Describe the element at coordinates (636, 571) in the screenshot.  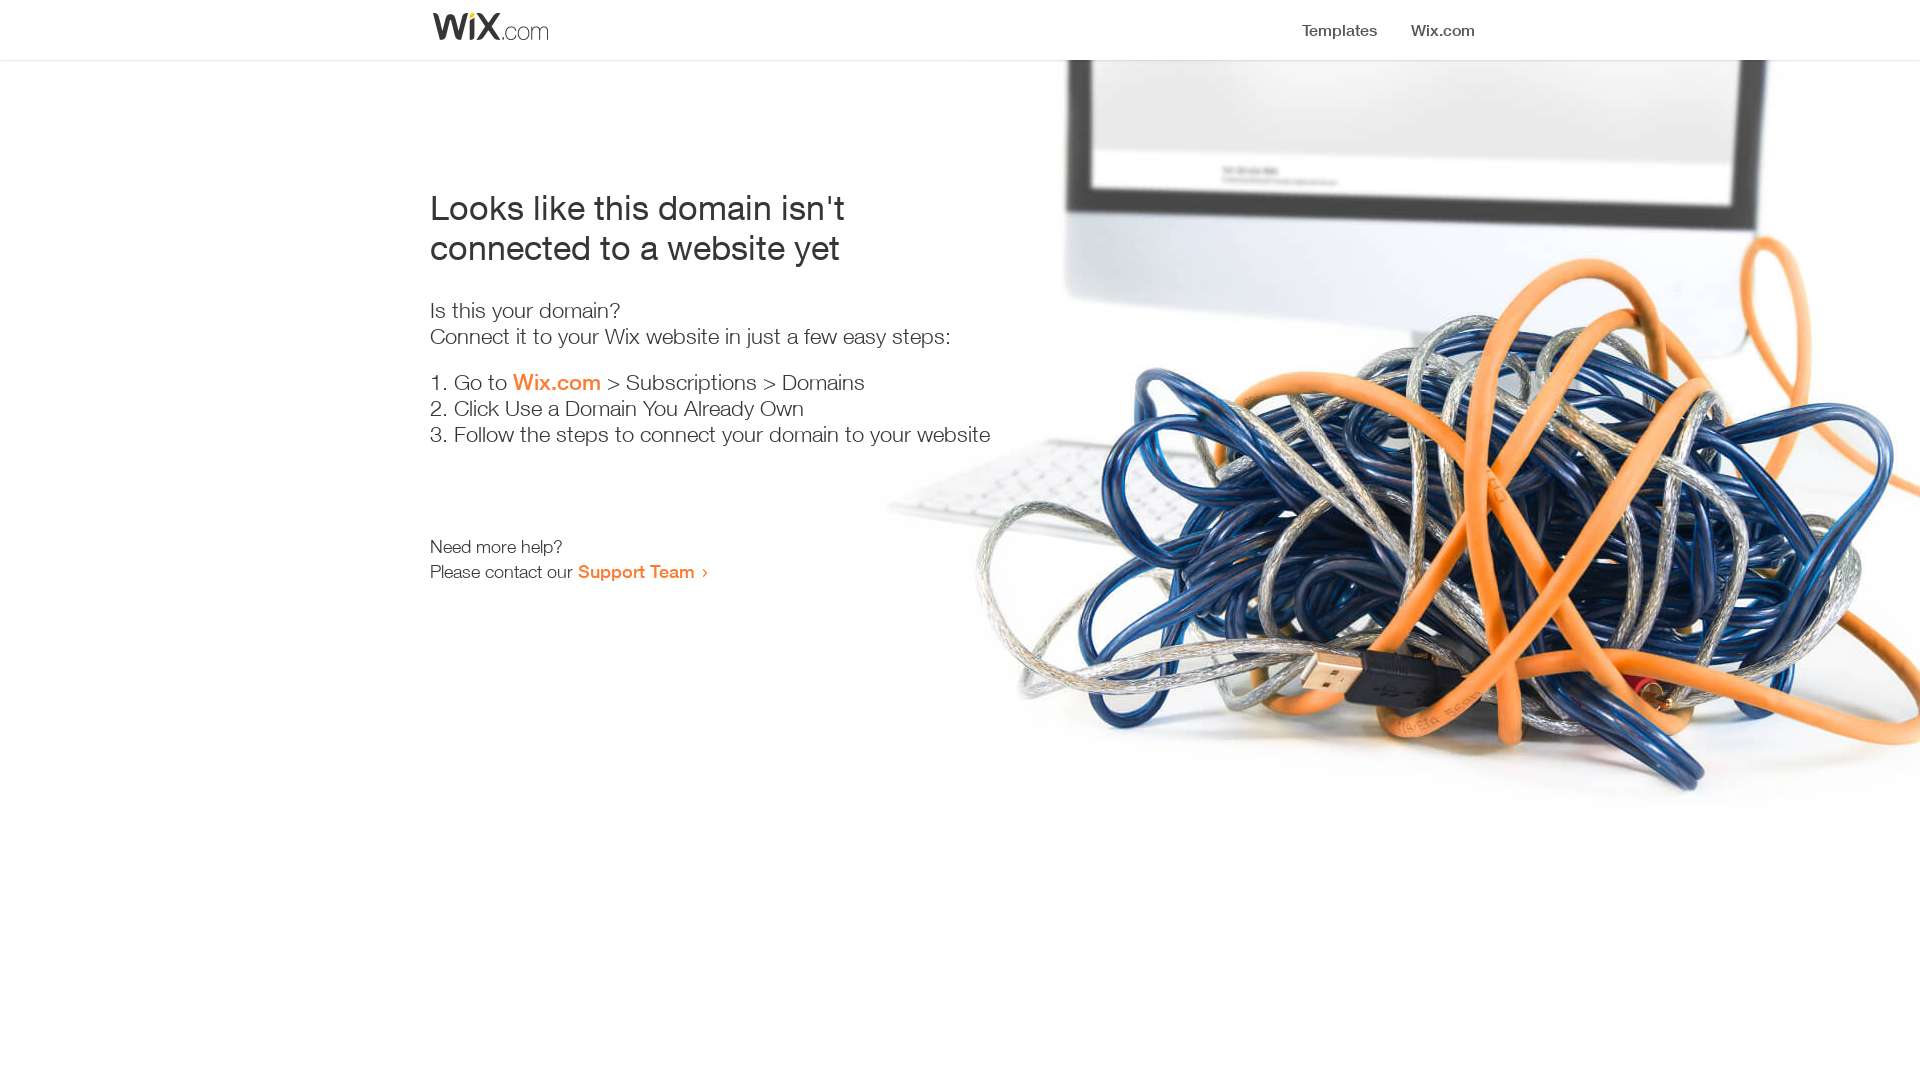
I see `Support Team` at that location.